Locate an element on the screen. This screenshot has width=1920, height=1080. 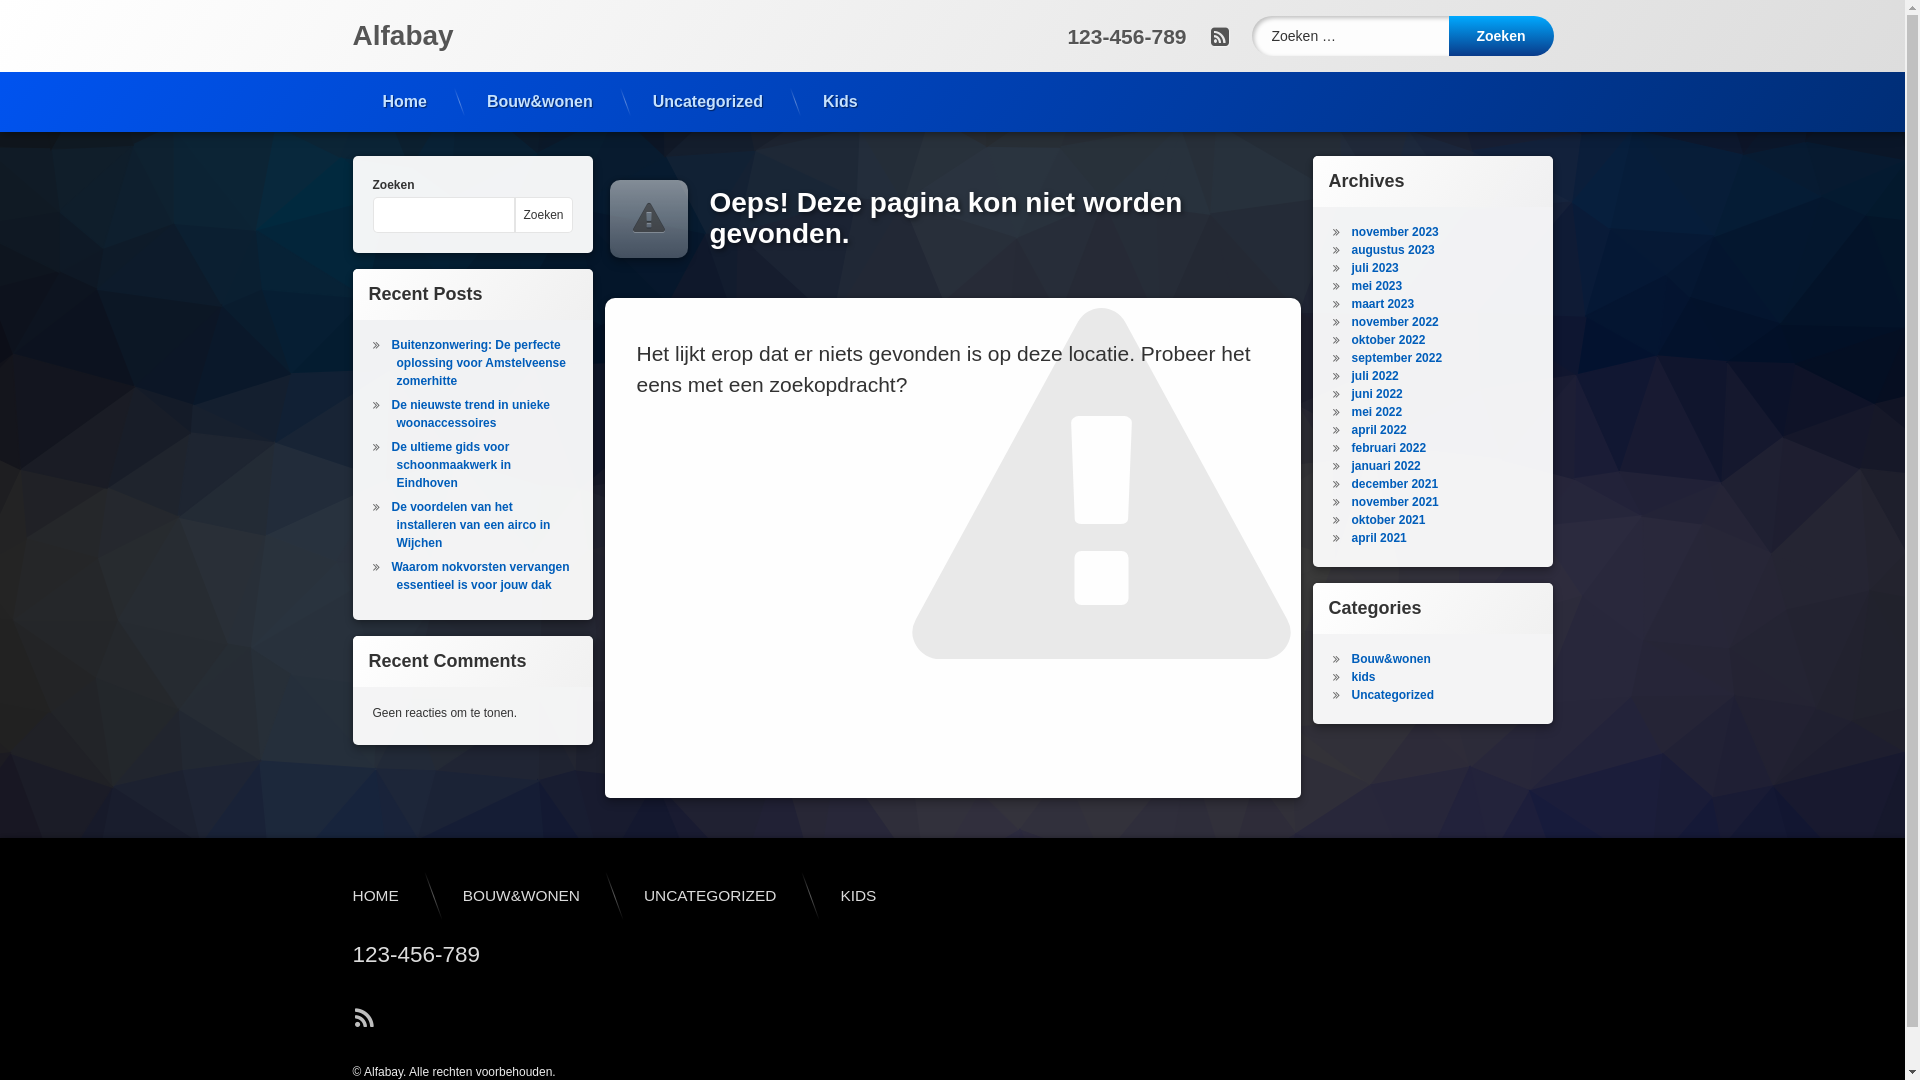
kids is located at coordinates (1363, 677).